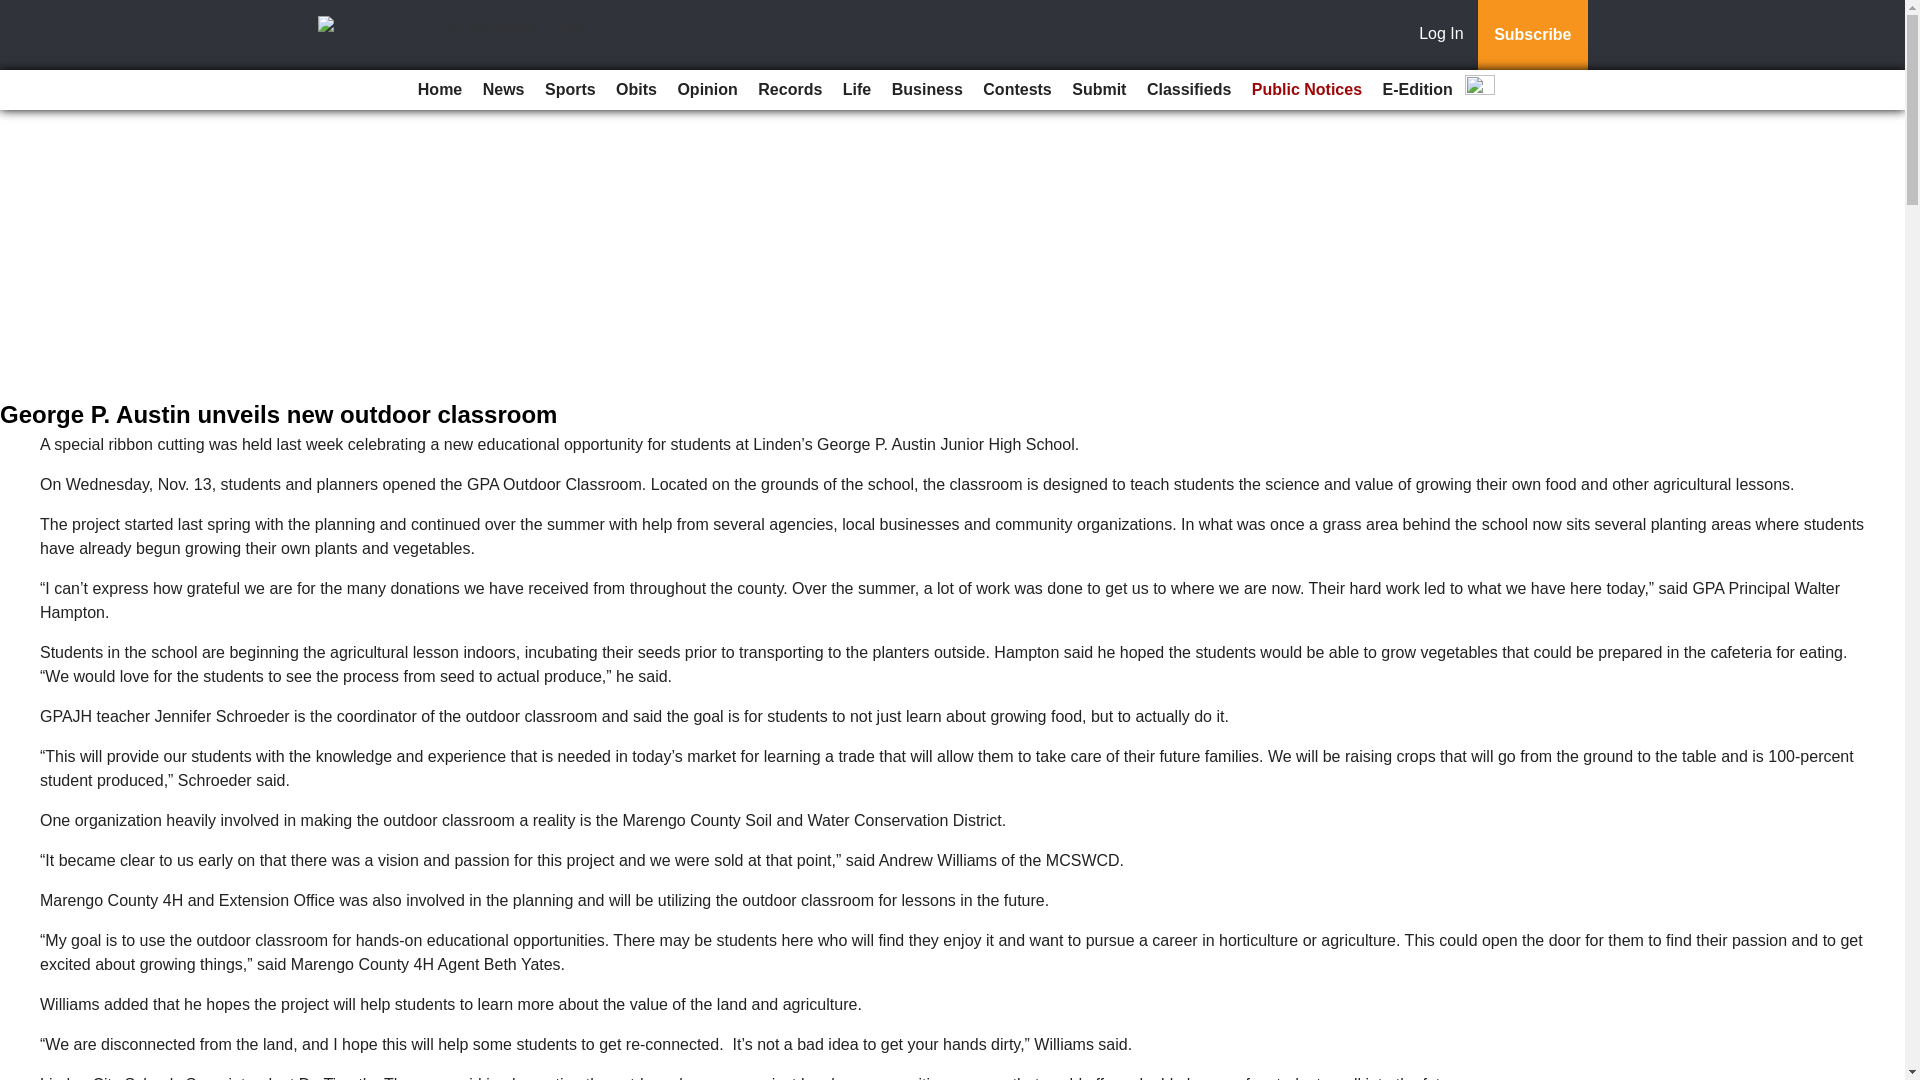  What do you see at coordinates (857, 90) in the screenshot?
I see `Life` at bounding box center [857, 90].